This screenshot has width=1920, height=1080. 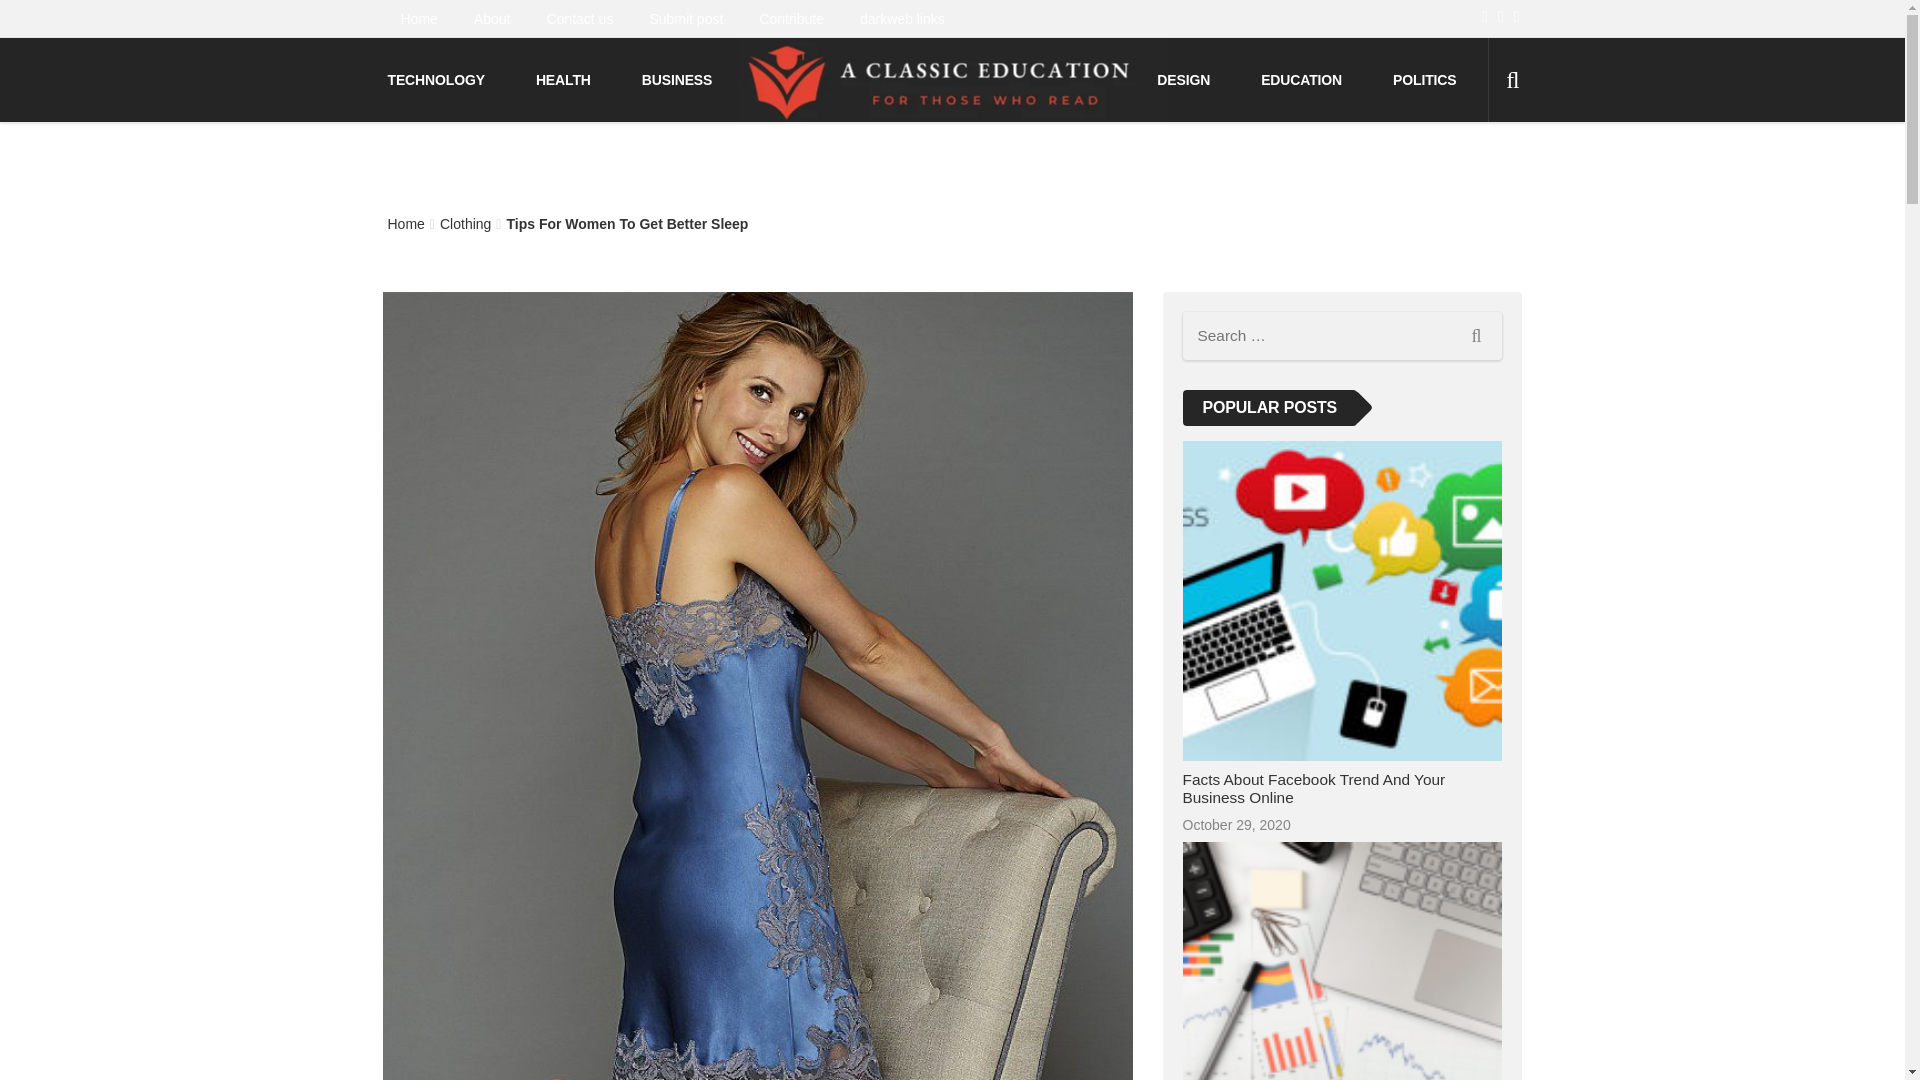 I want to click on POLITICS, so click(x=1427, y=80).